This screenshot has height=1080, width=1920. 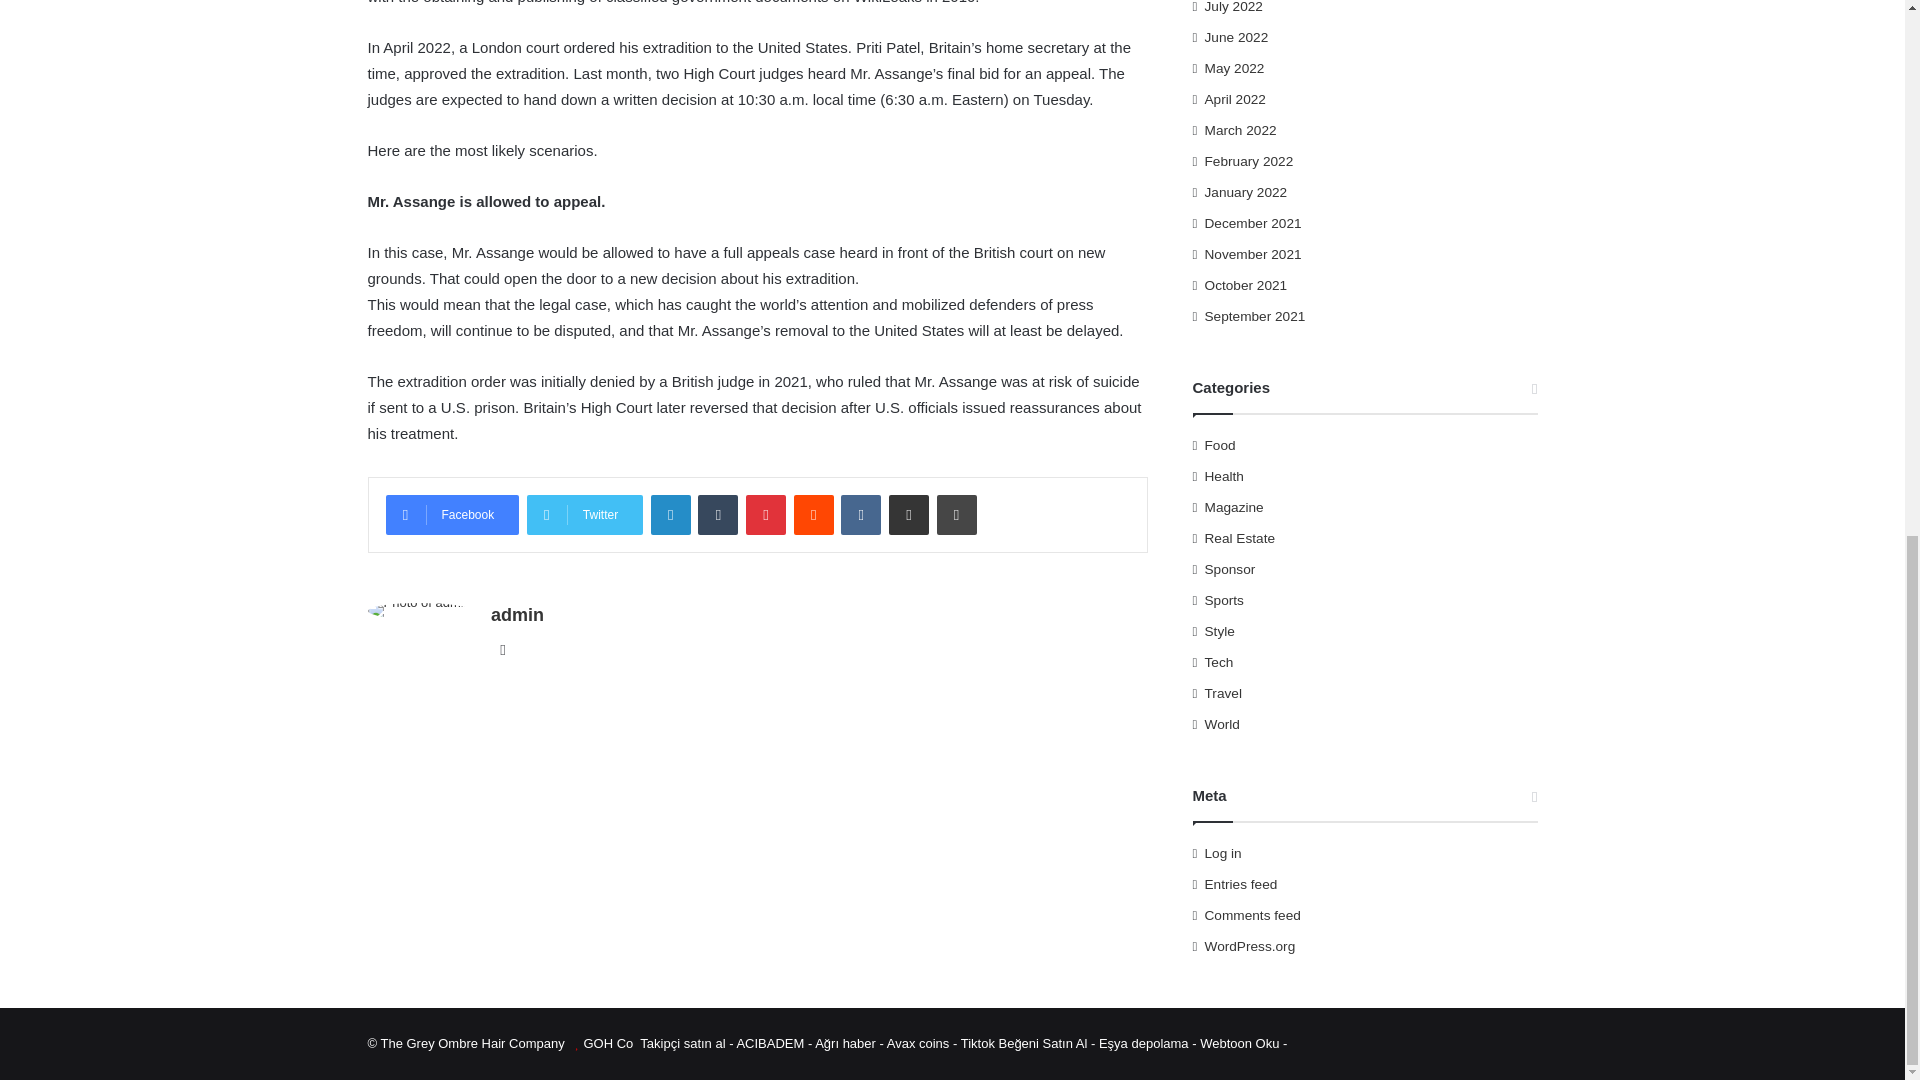 What do you see at coordinates (718, 514) in the screenshot?
I see `Tumblr` at bounding box center [718, 514].